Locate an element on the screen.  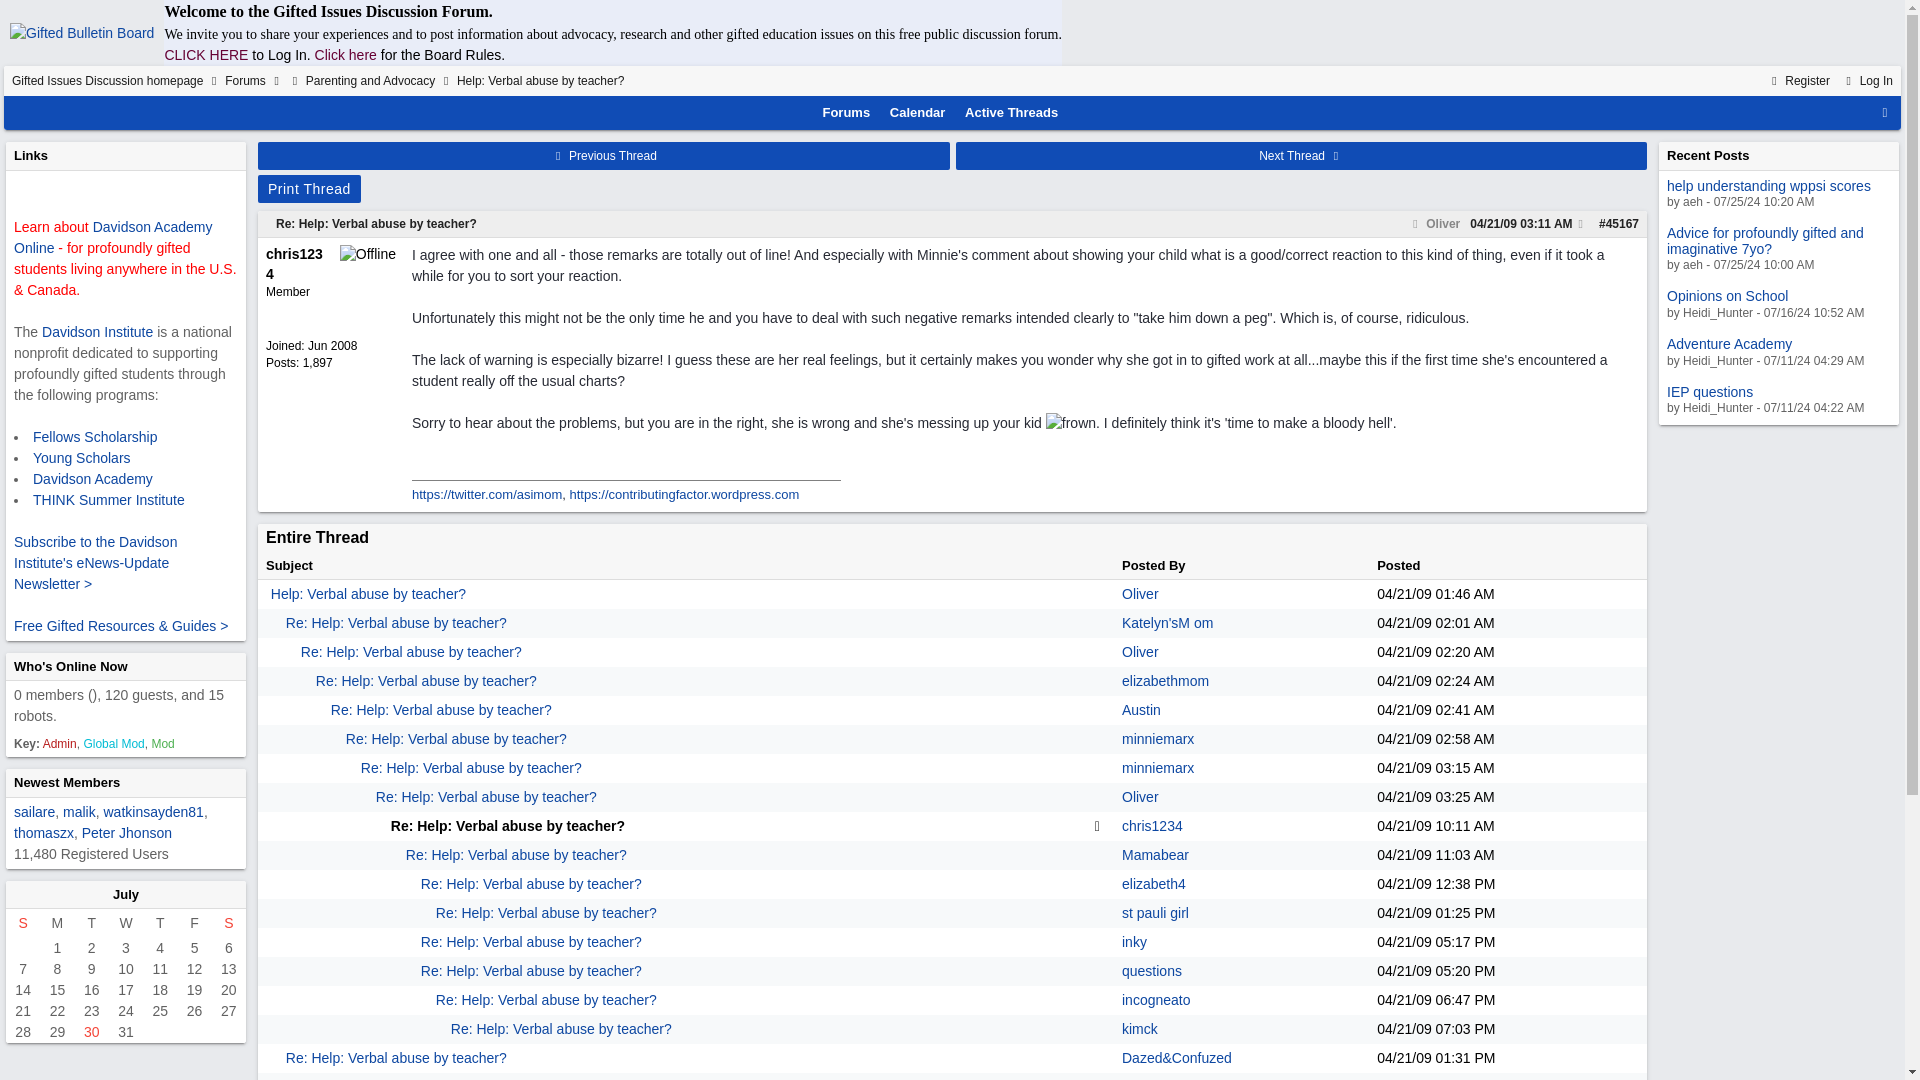
Peter Jhonson is located at coordinates (127, 832).